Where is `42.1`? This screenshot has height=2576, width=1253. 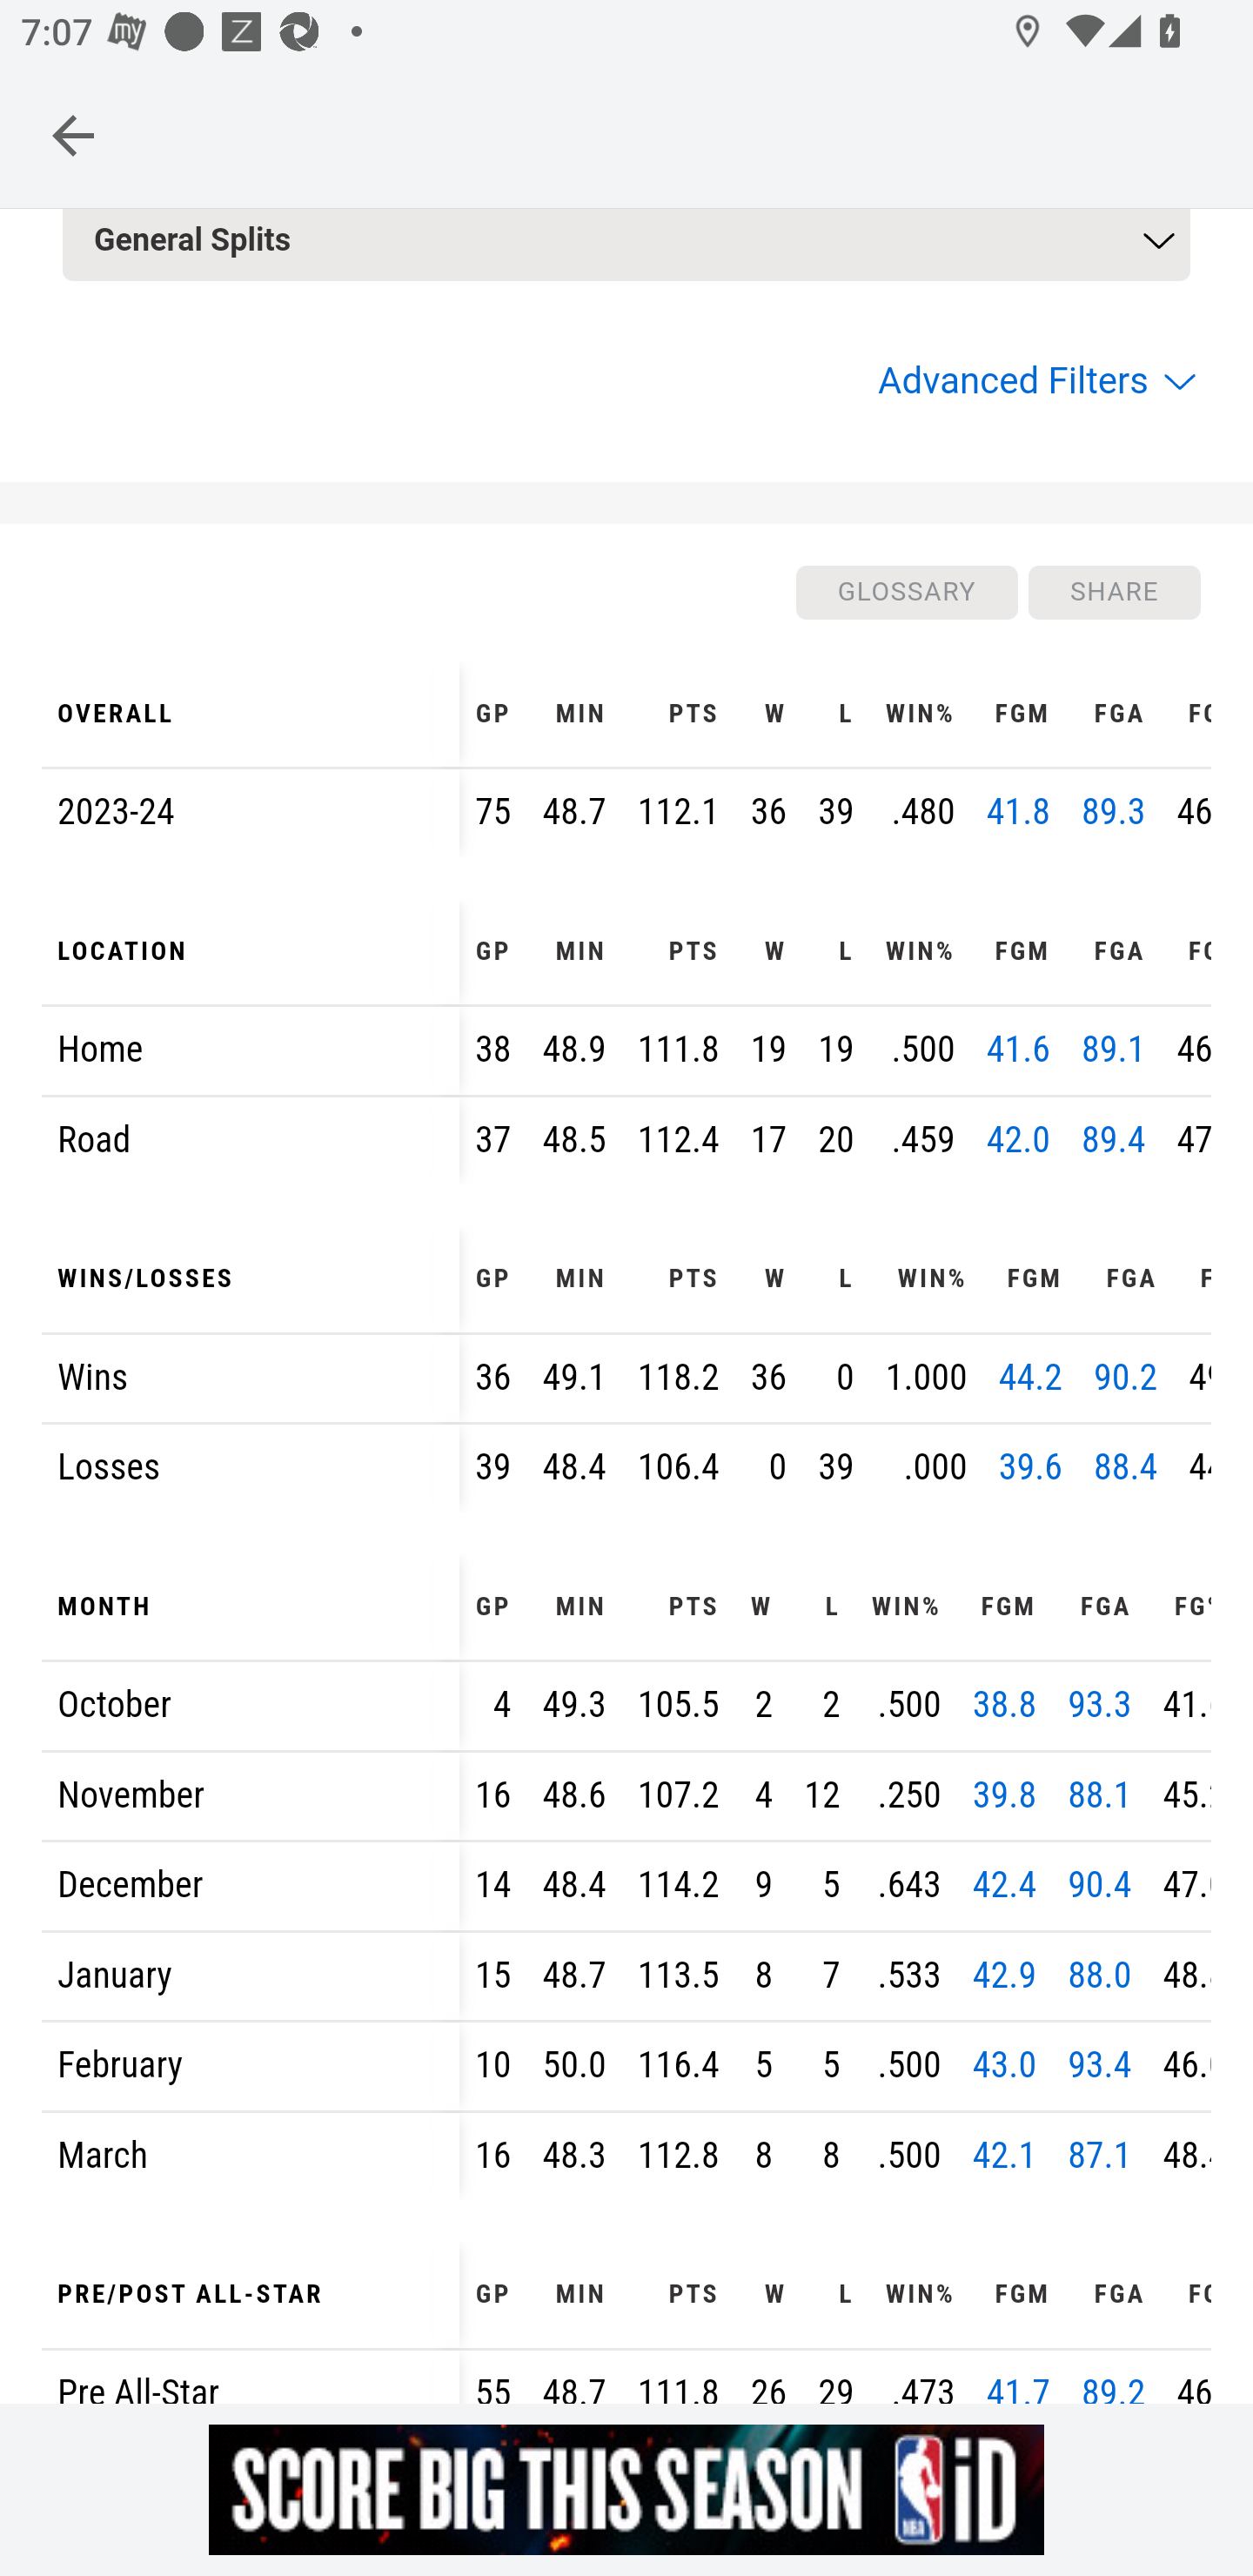 42.1 is located at coordinates (1004, 2155).